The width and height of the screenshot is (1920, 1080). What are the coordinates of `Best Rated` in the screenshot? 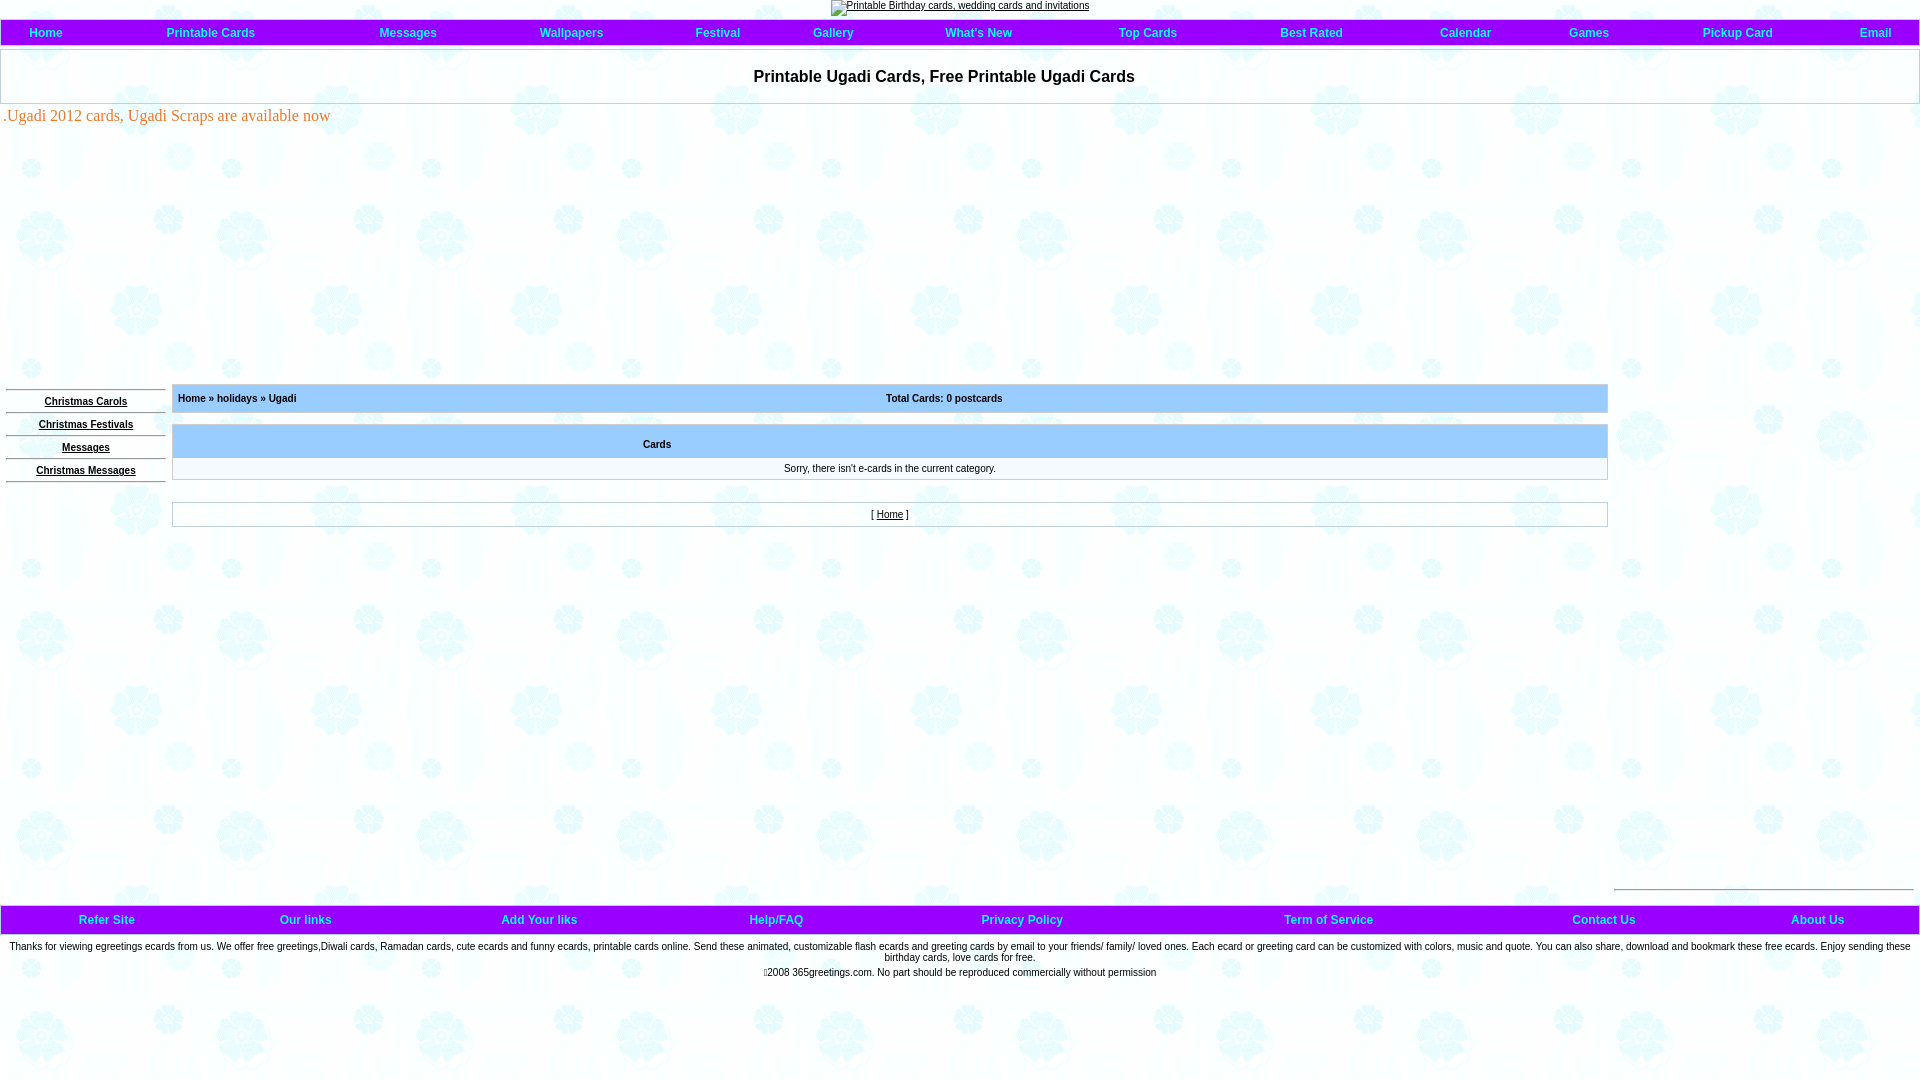 It's located at (1312, 33).